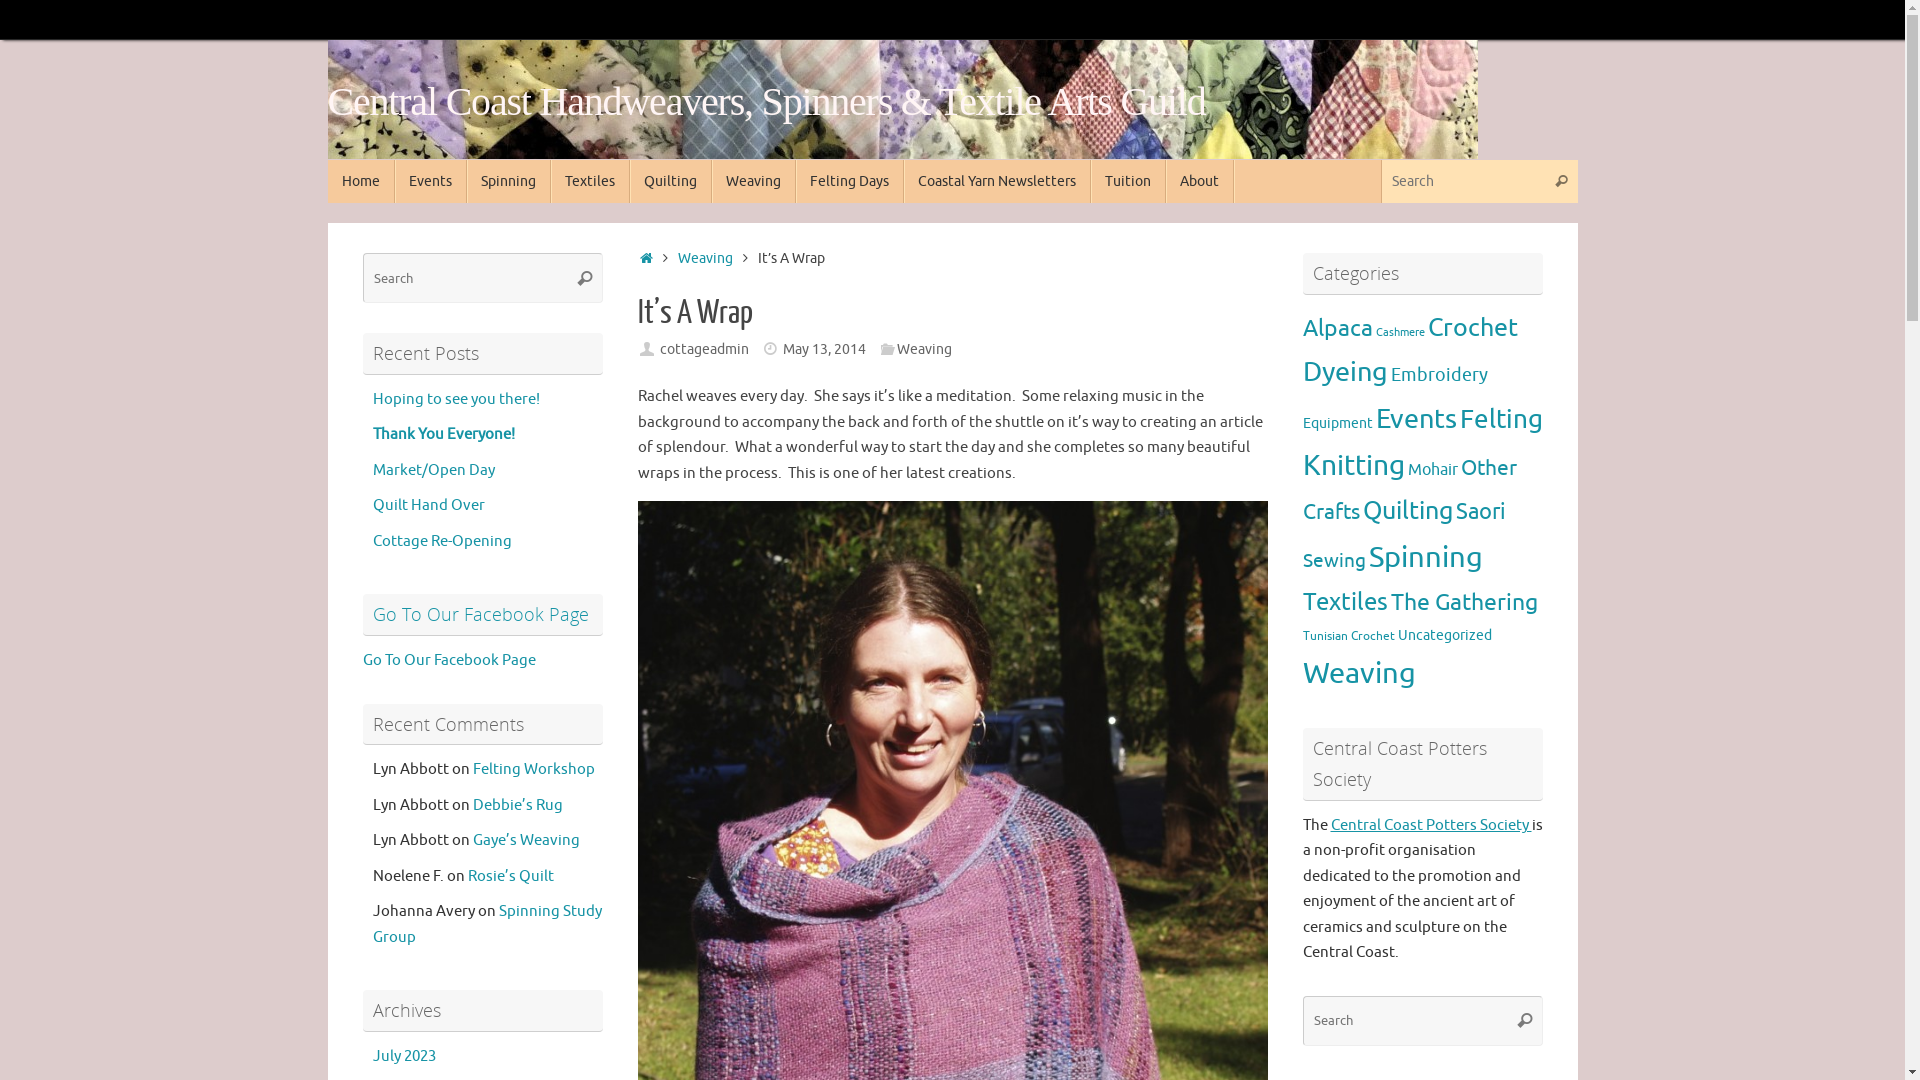 The image size is (1920, 1080). What do you see at coordinates (1502, 420) in the screenshot?
I see `Felting` at bounding box center [1502, 420].